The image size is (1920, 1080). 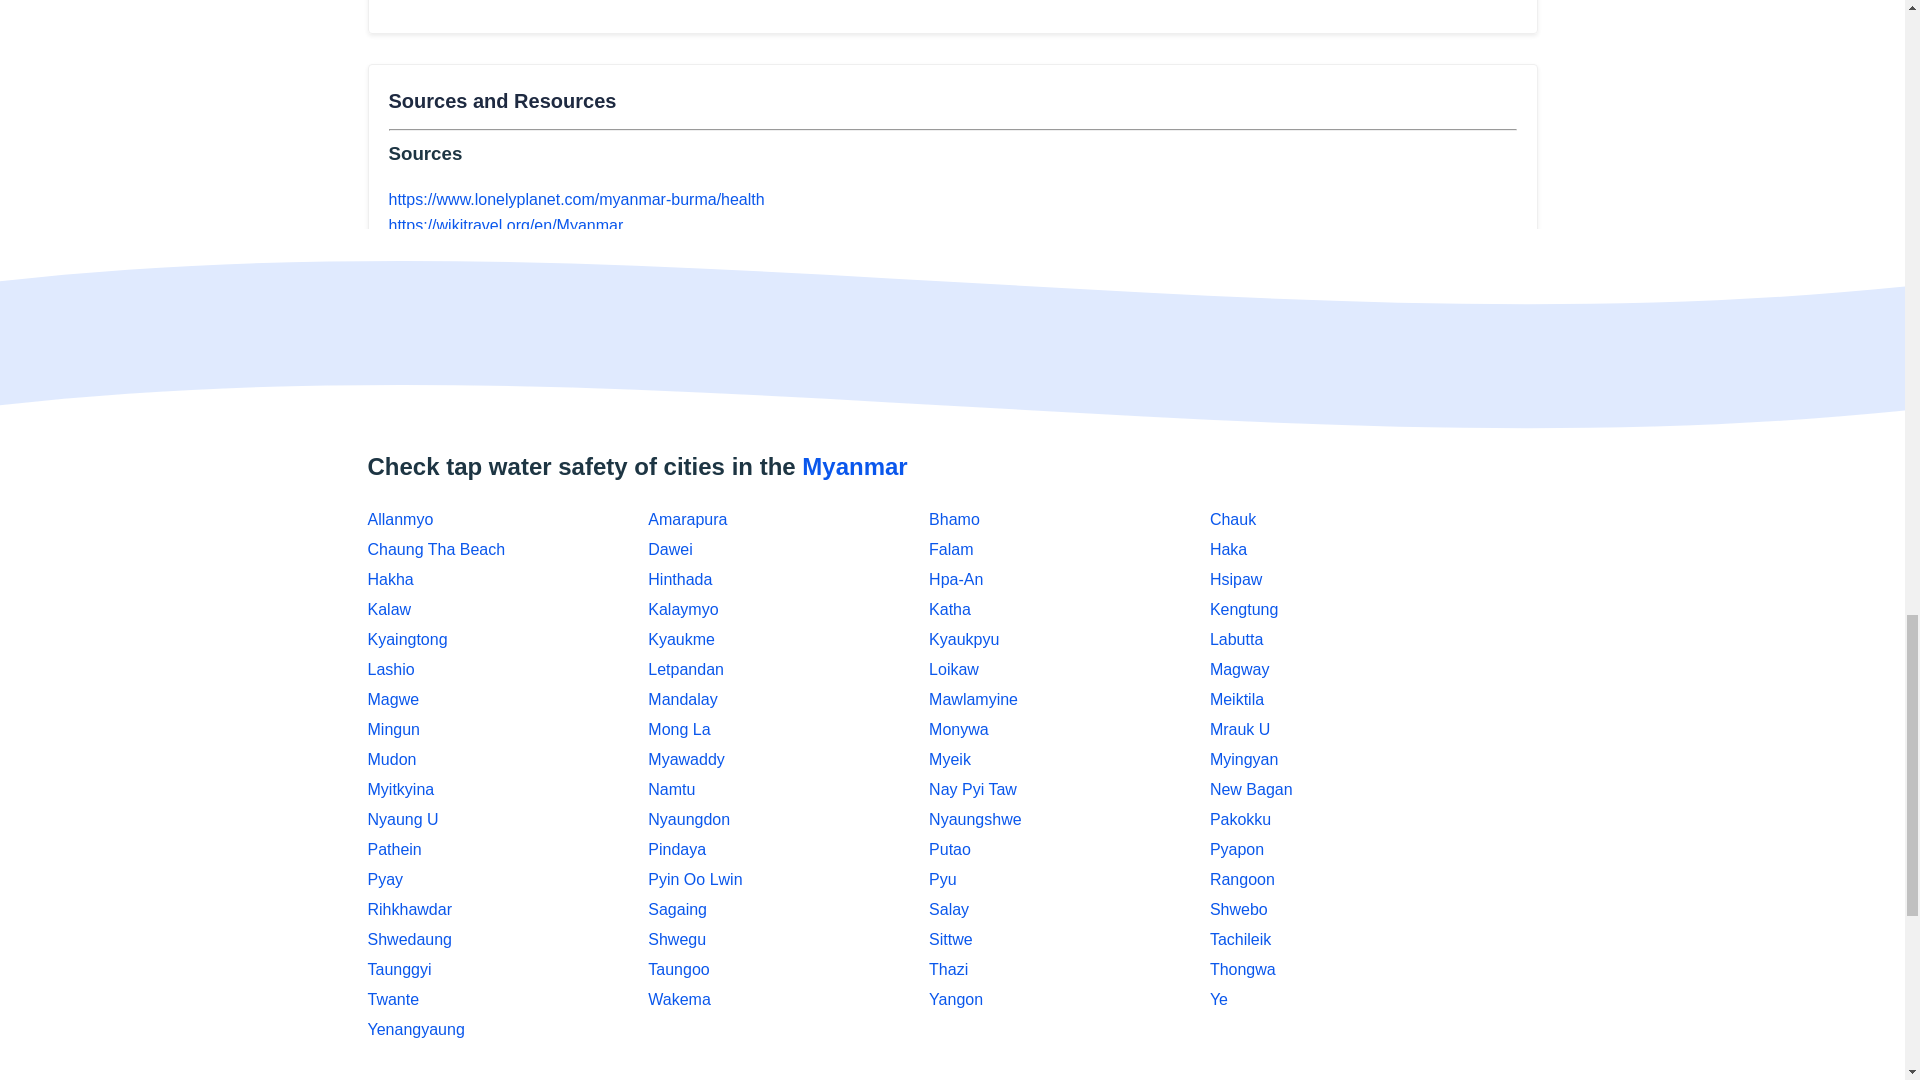 I want to click on Allanmyo, so click(x=400, y=519).